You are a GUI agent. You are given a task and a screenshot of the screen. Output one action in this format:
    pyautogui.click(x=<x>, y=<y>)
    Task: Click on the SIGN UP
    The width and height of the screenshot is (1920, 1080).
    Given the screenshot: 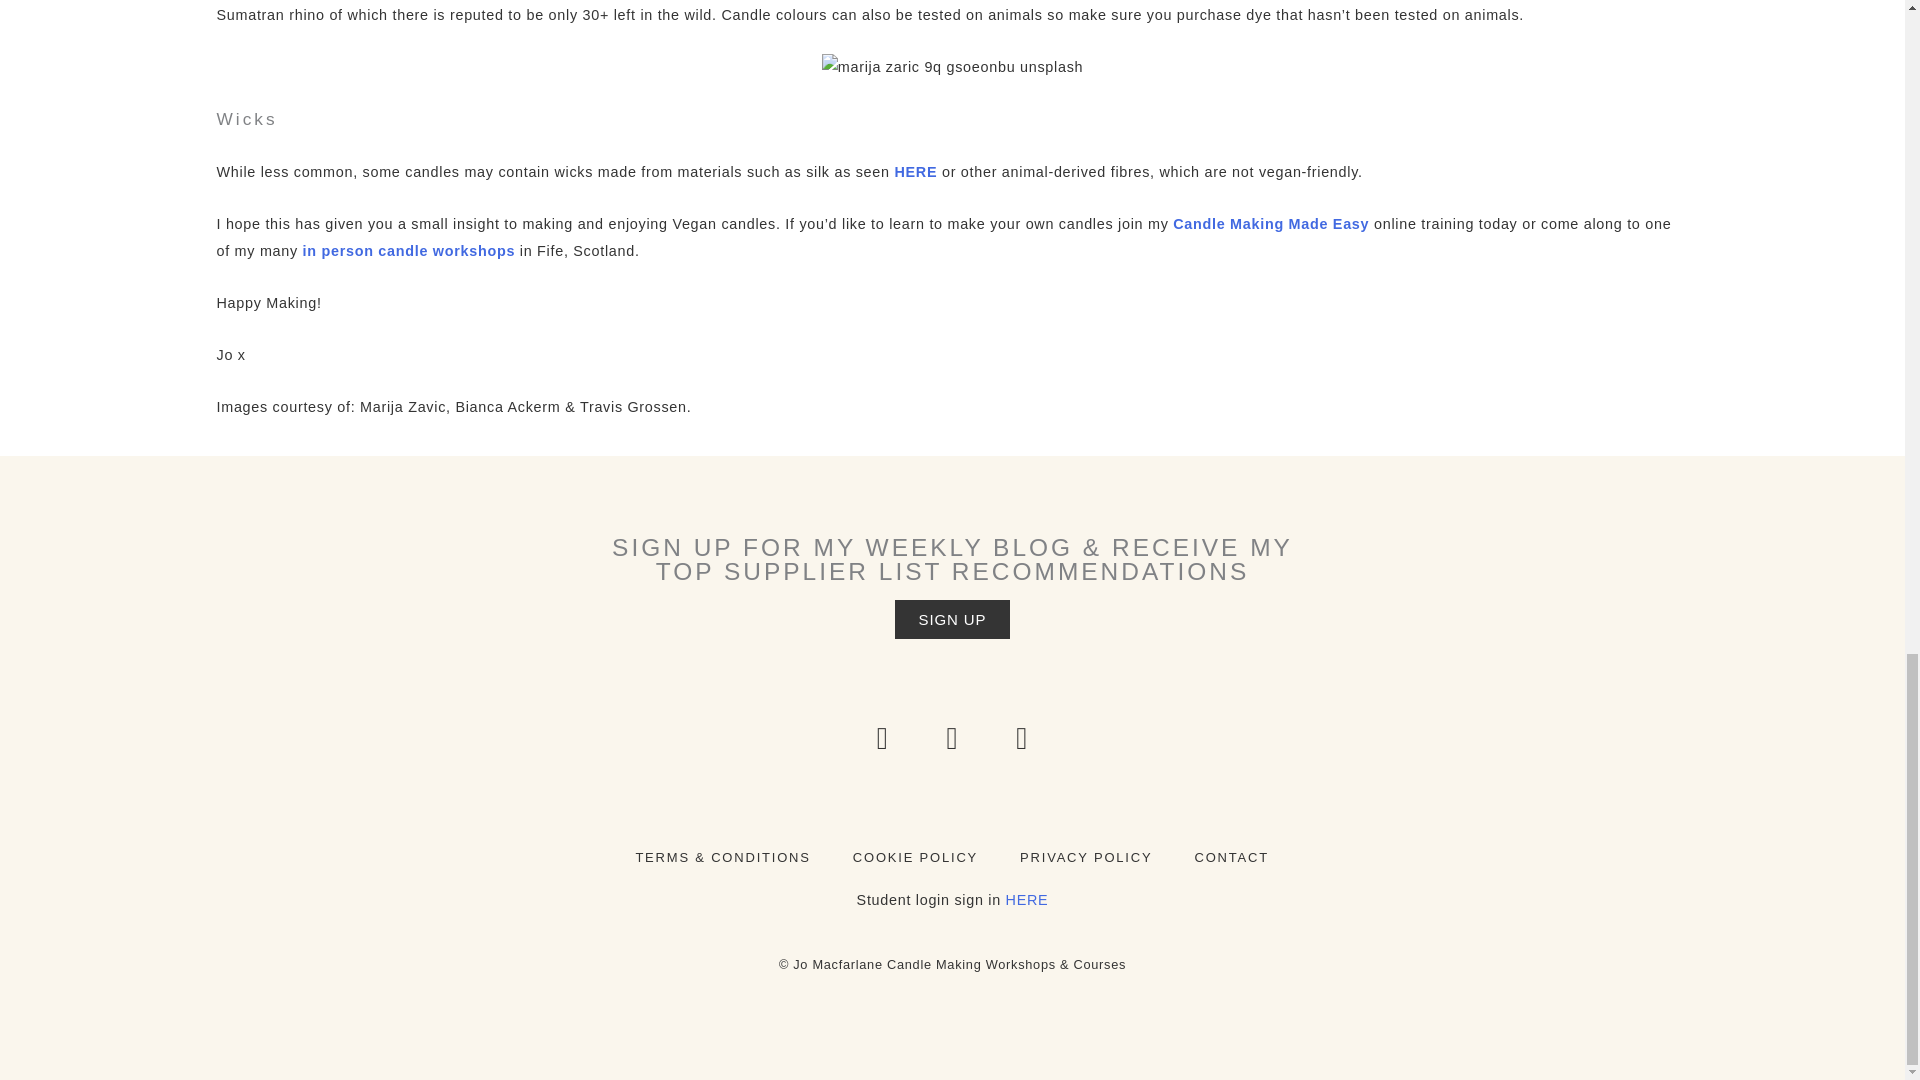 What is the action you would take?
    pyautogui.click(x=952, y=618)
    